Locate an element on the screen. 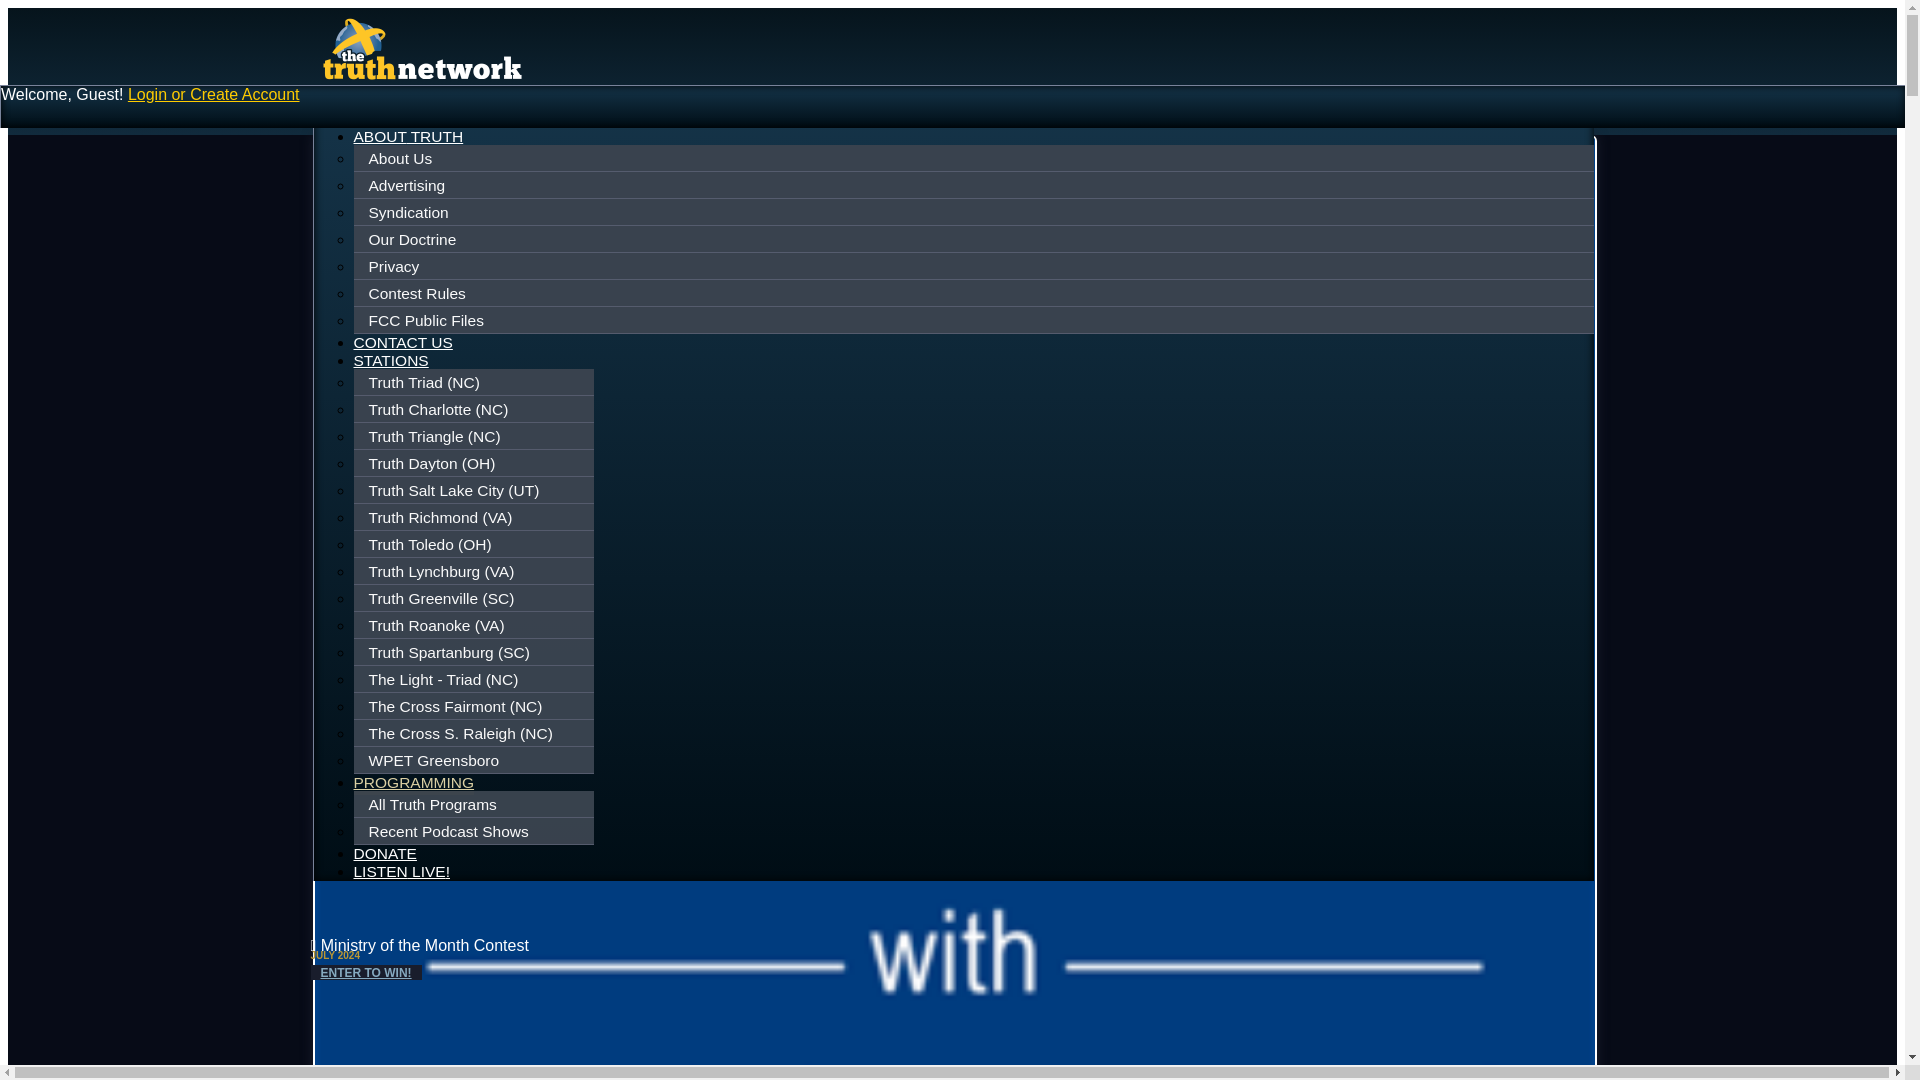  CONTACT US is located at coordinates (403, 342).